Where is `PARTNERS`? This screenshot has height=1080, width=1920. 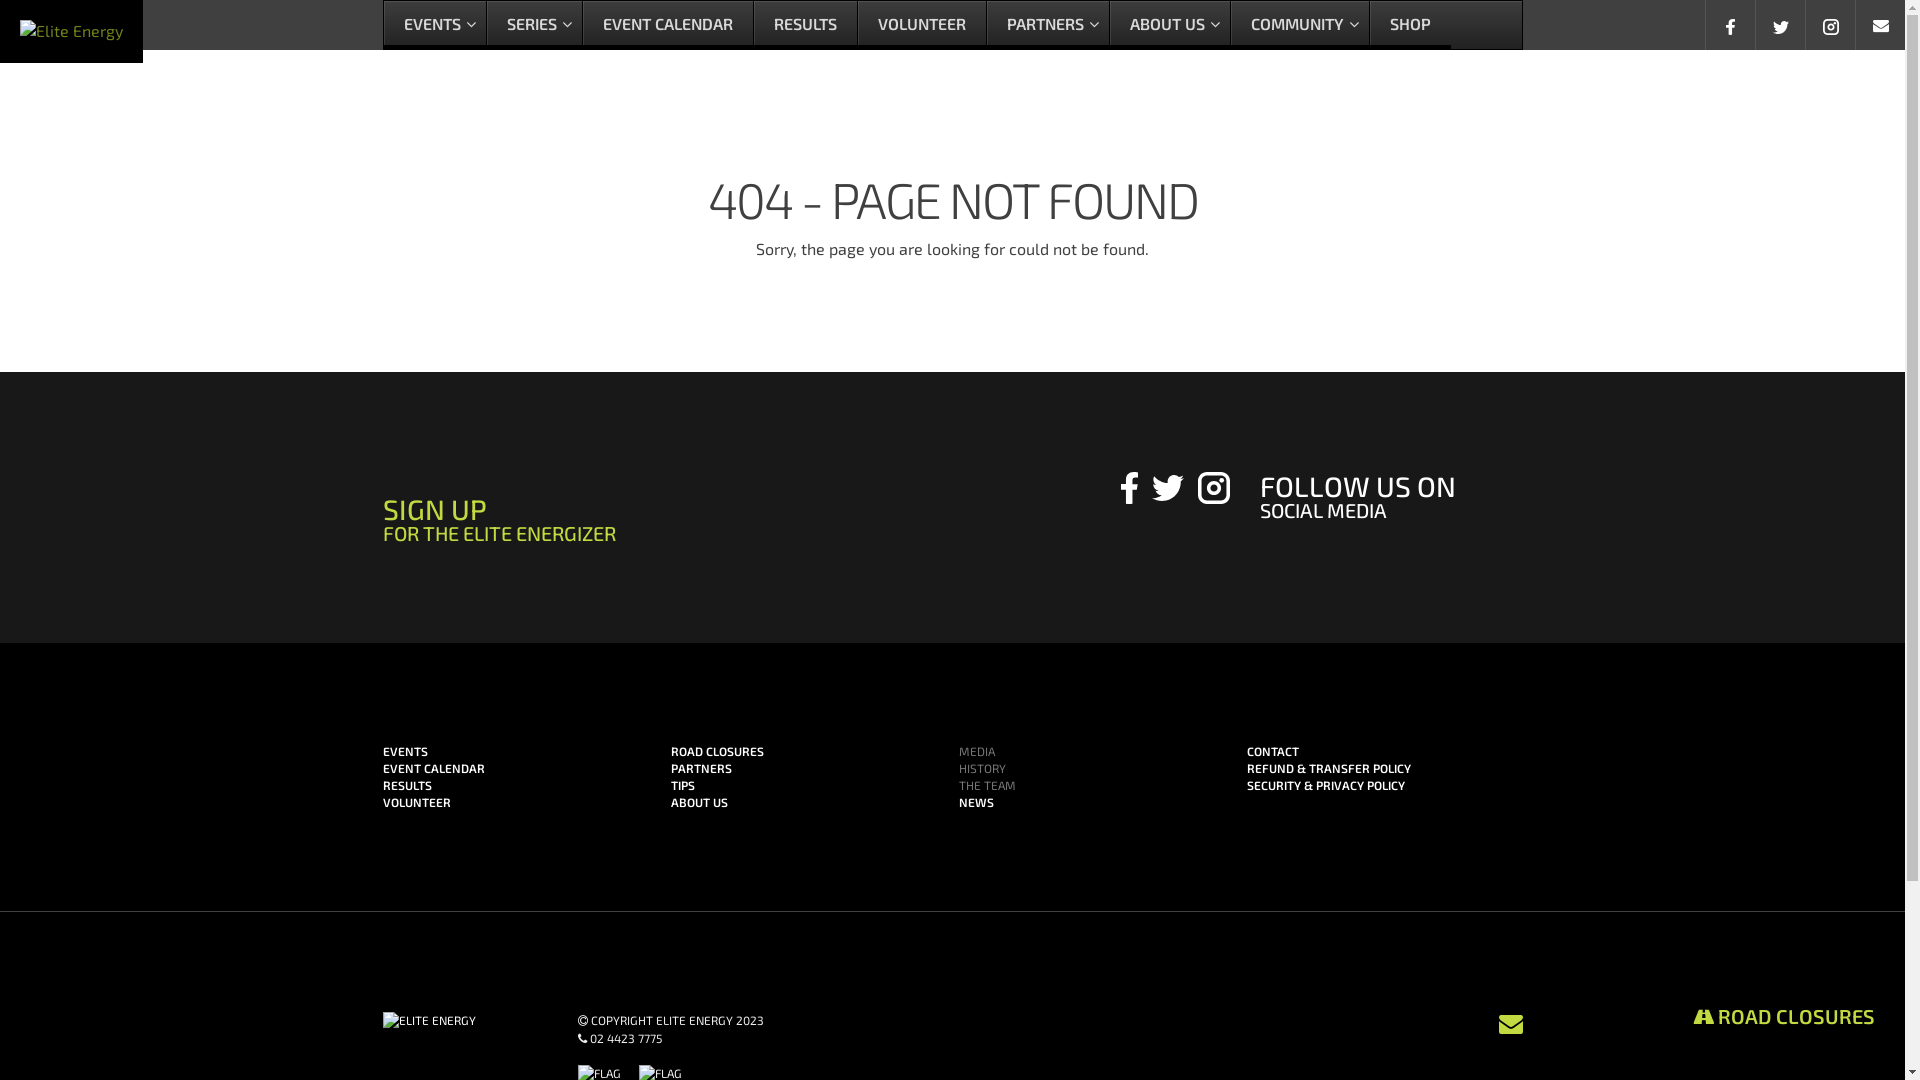 PARTNERS is located at coordinates (700, 768).